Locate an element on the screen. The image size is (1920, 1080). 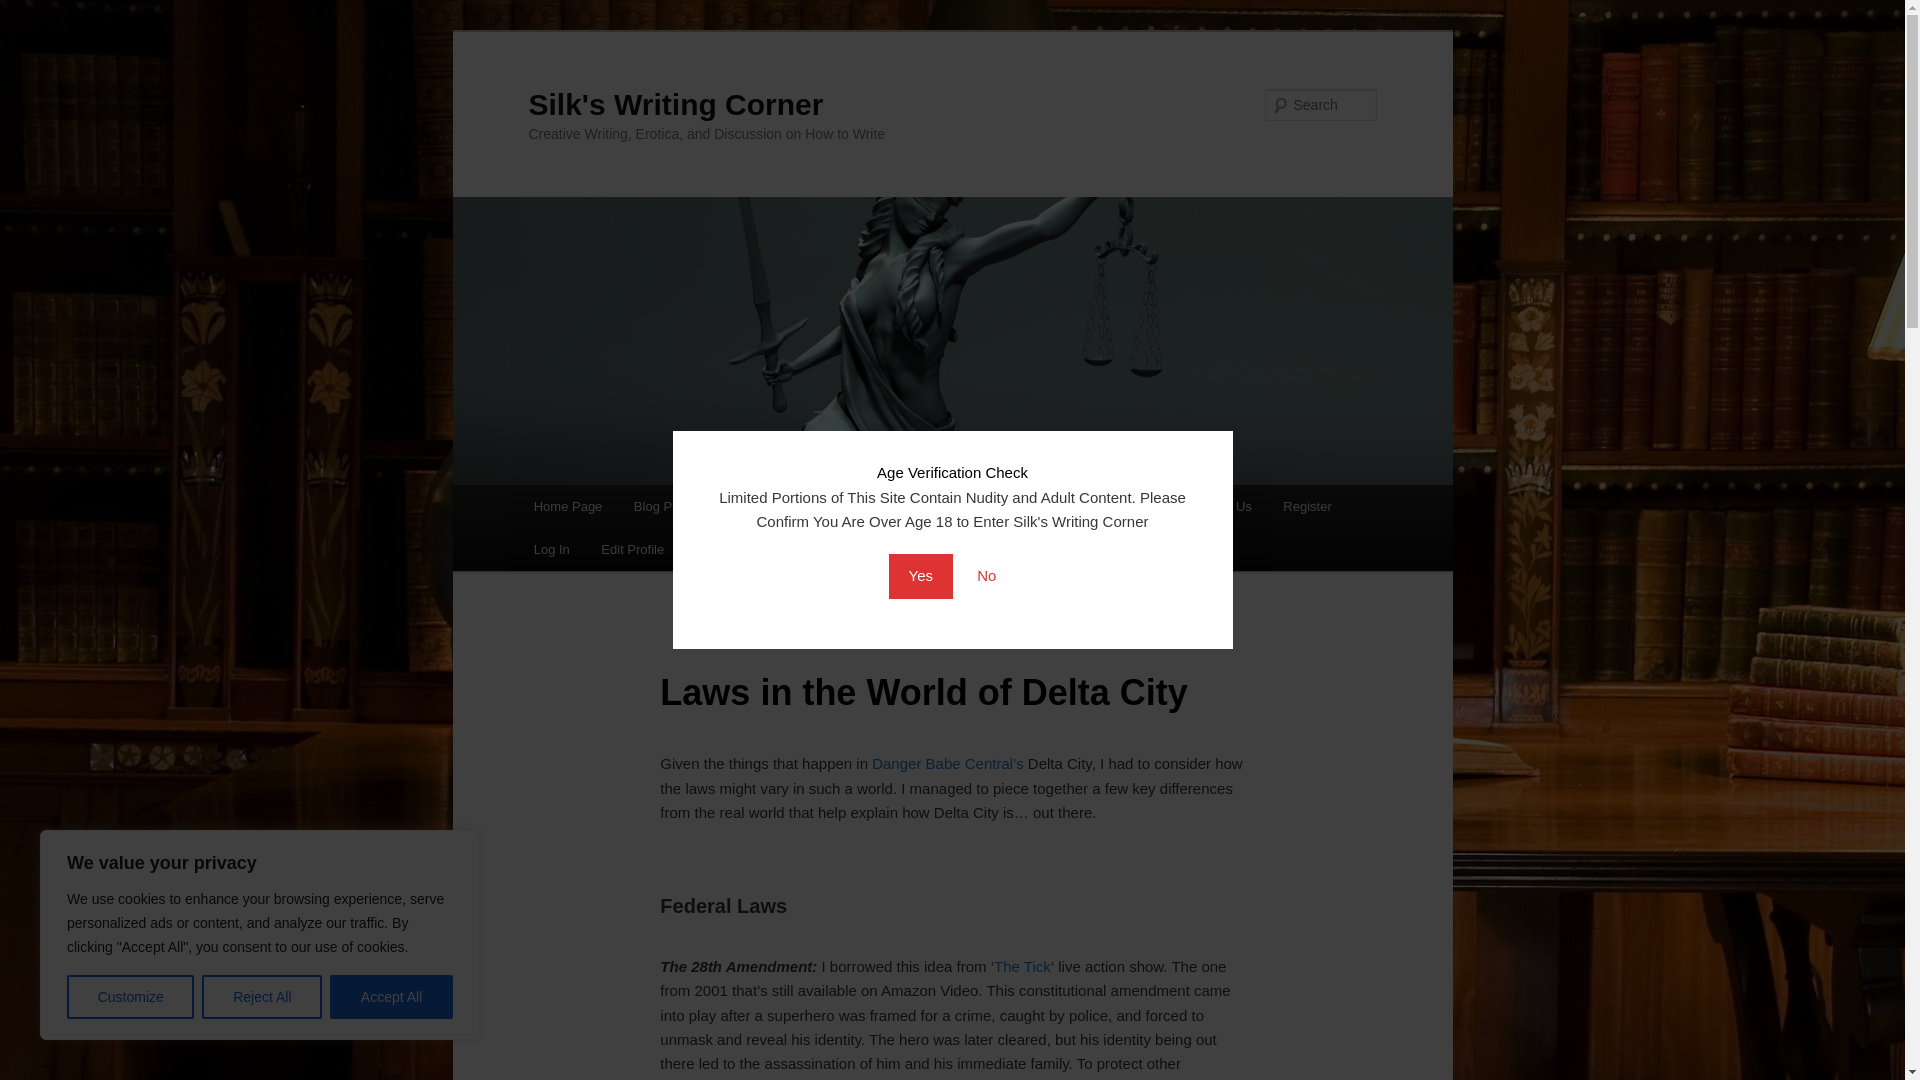
The Tick is located at coordinates (1022, 966).